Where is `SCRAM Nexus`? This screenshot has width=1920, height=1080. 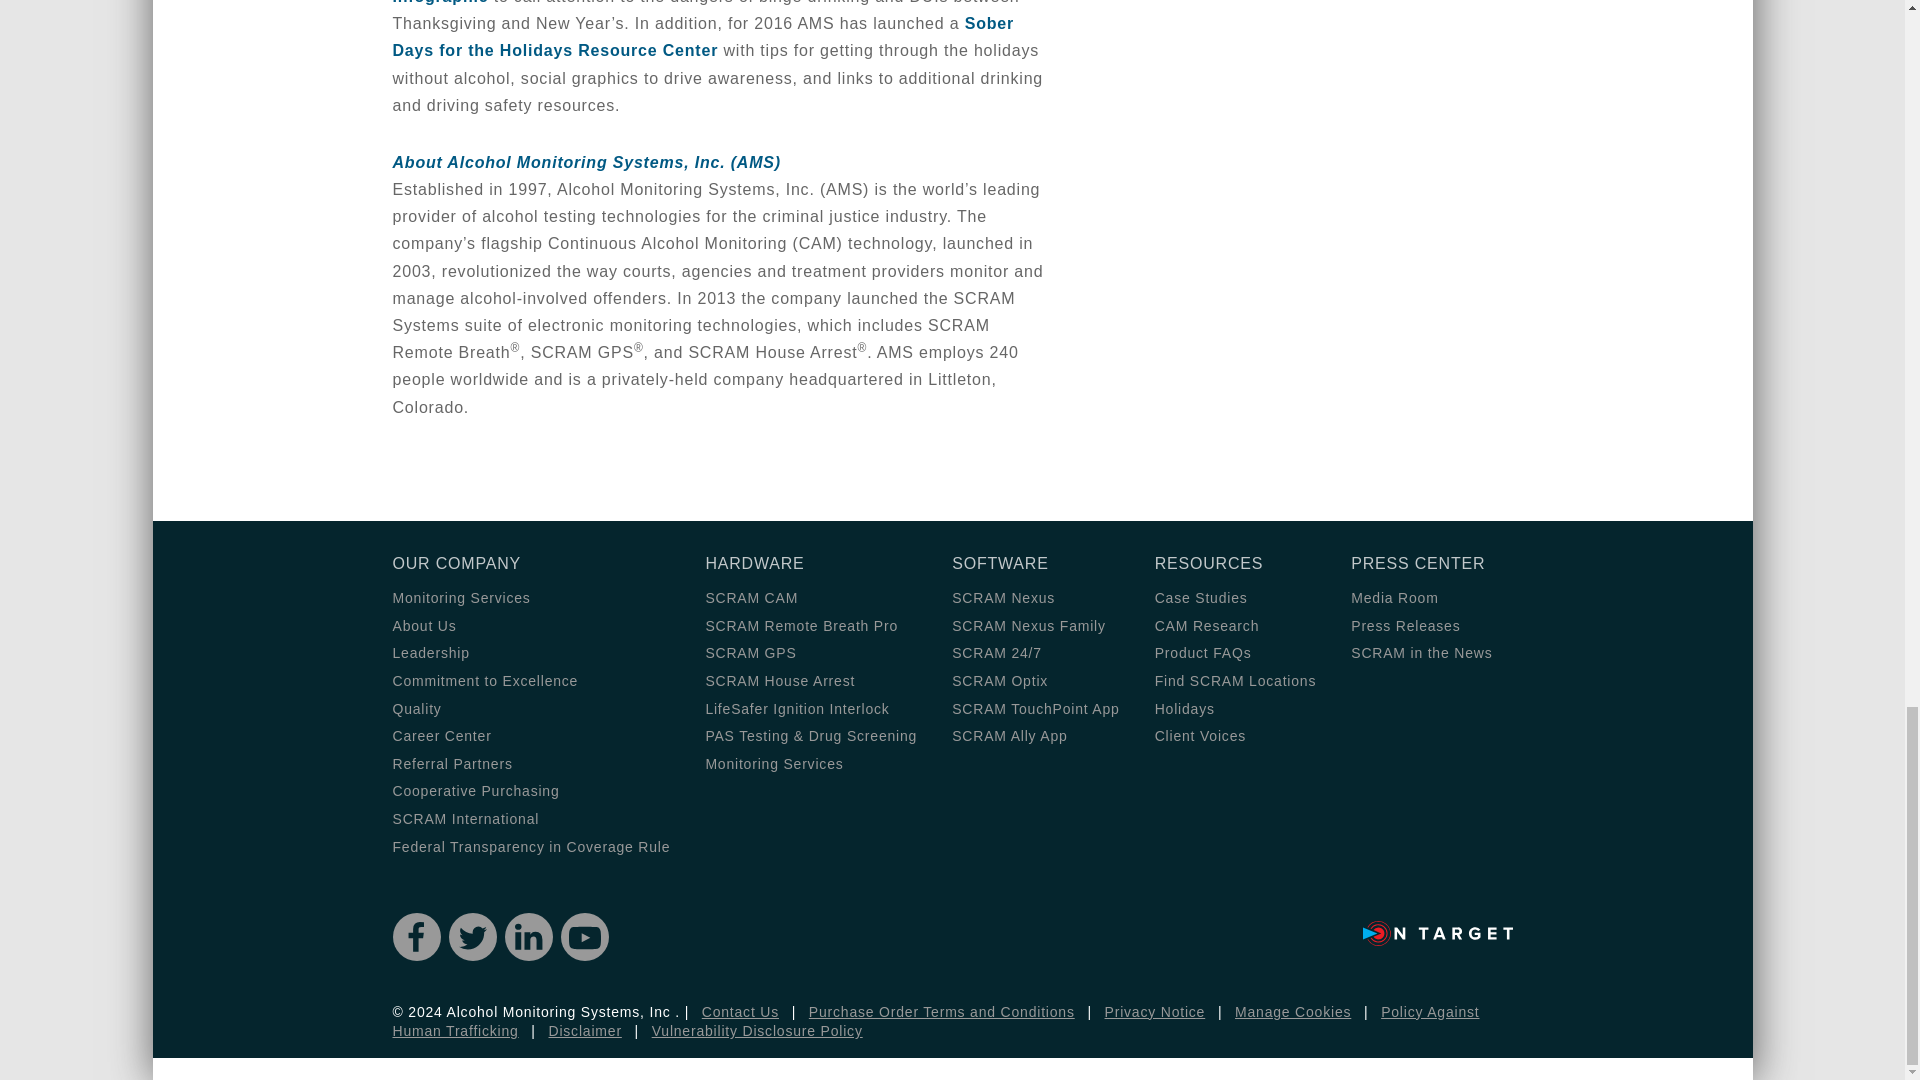 SCRAM Nexus is located at coordinates (1003, 597).